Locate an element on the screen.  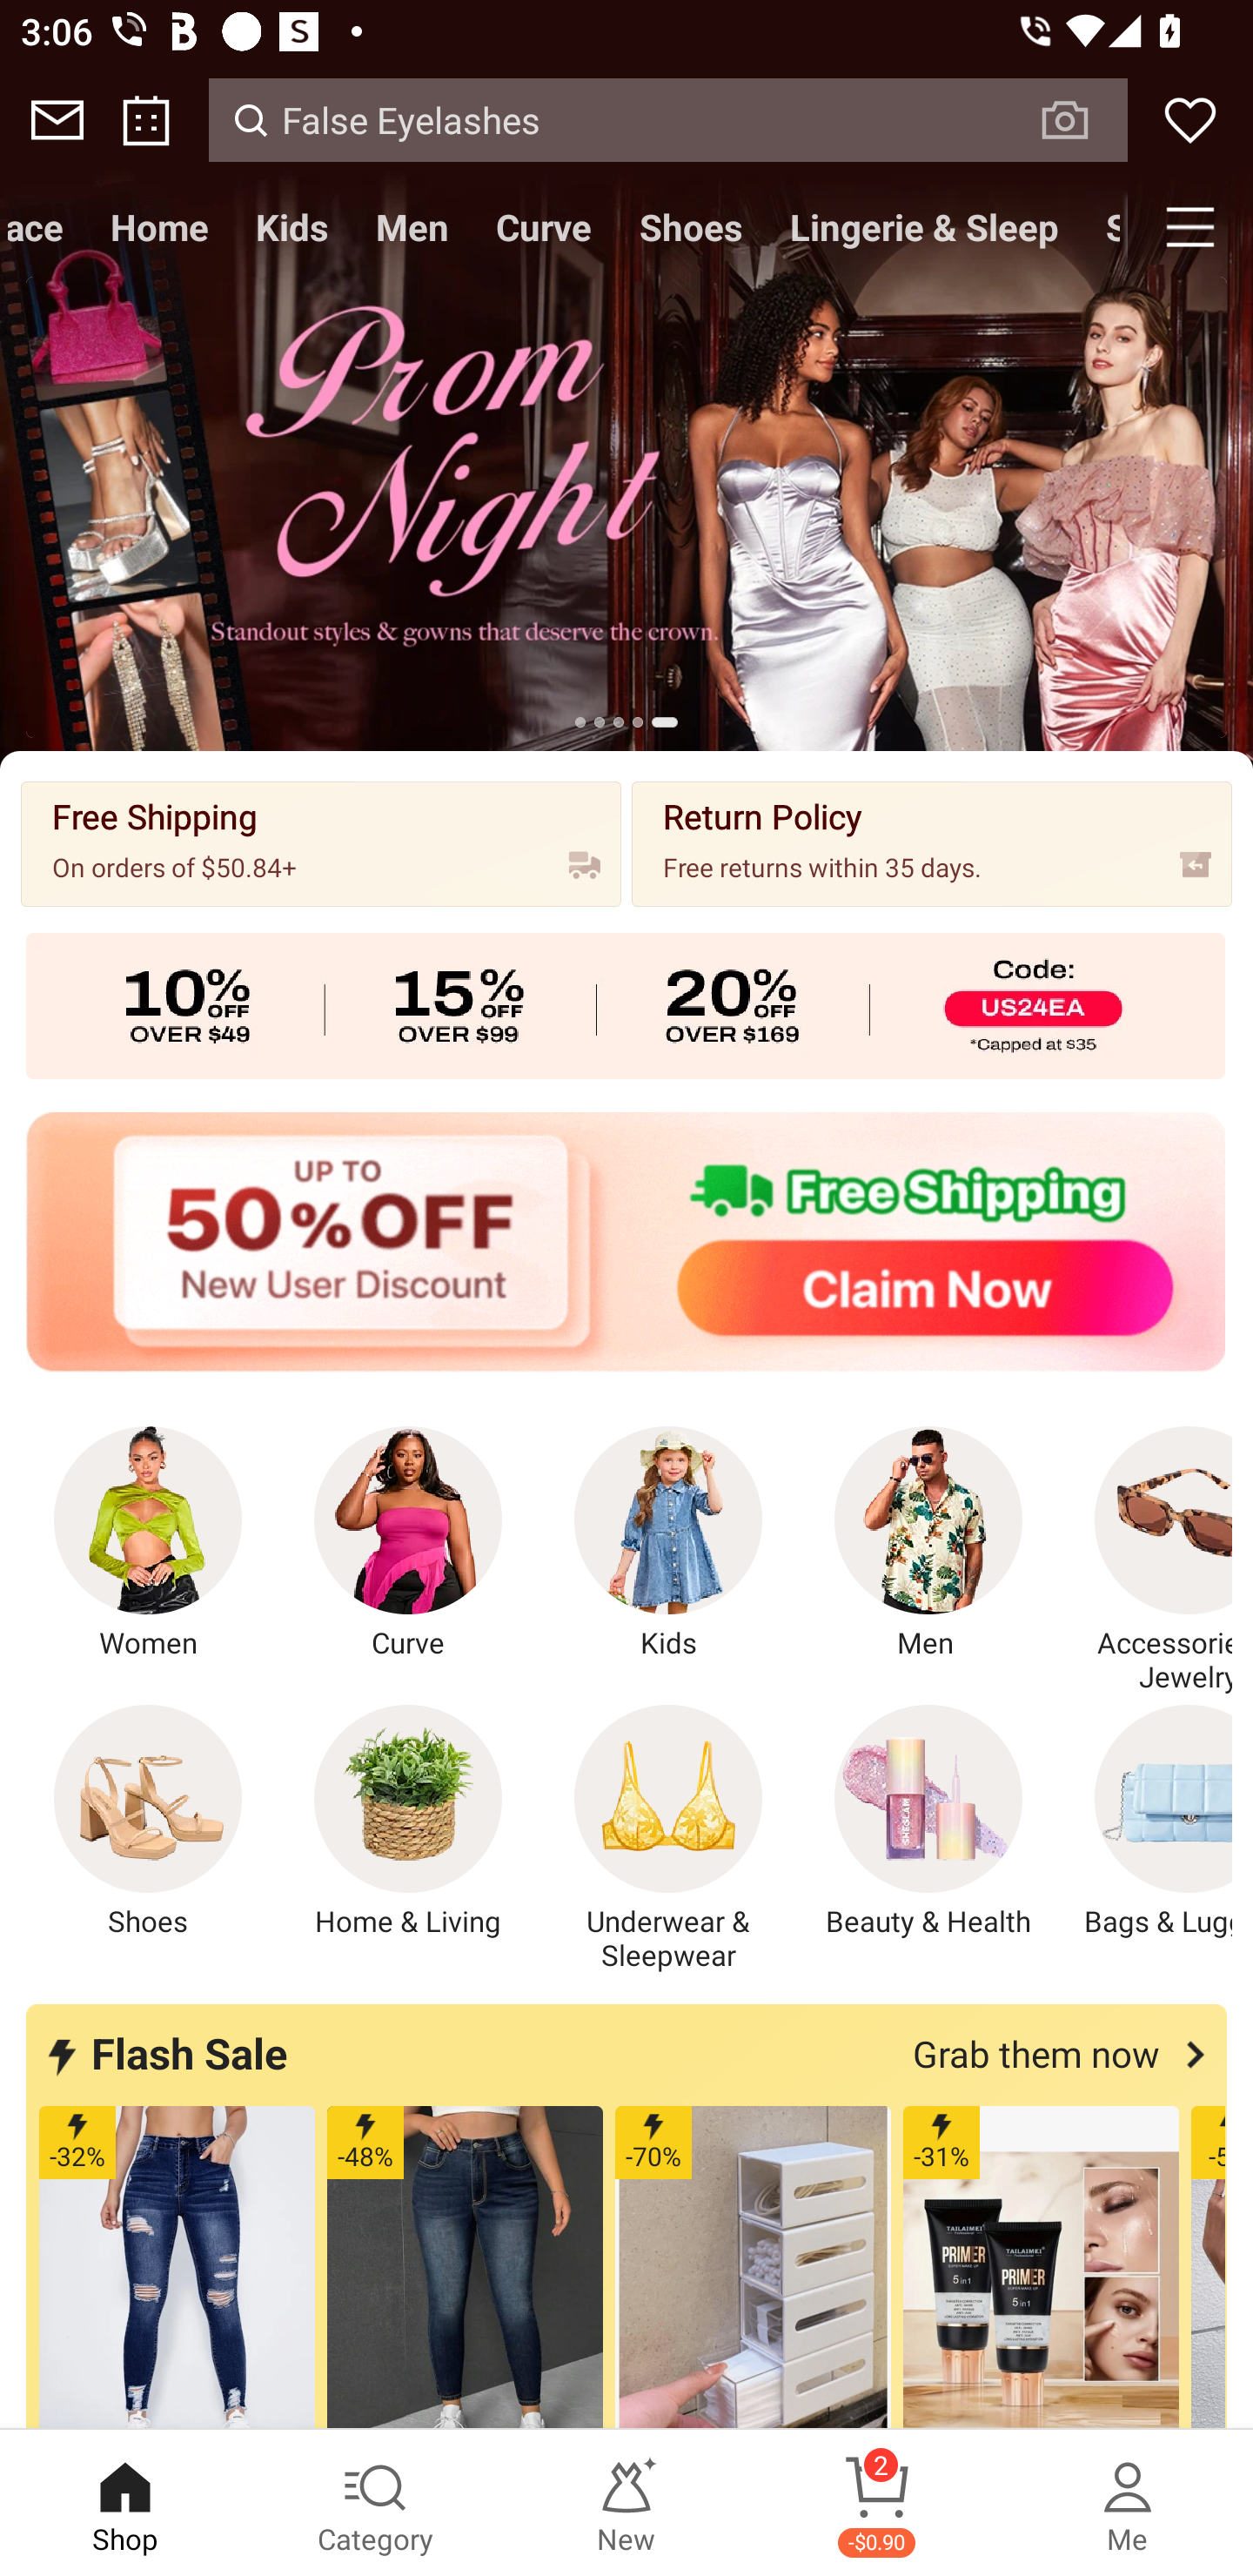
Lingerie & Sleep is located at coordinates (924, 226).